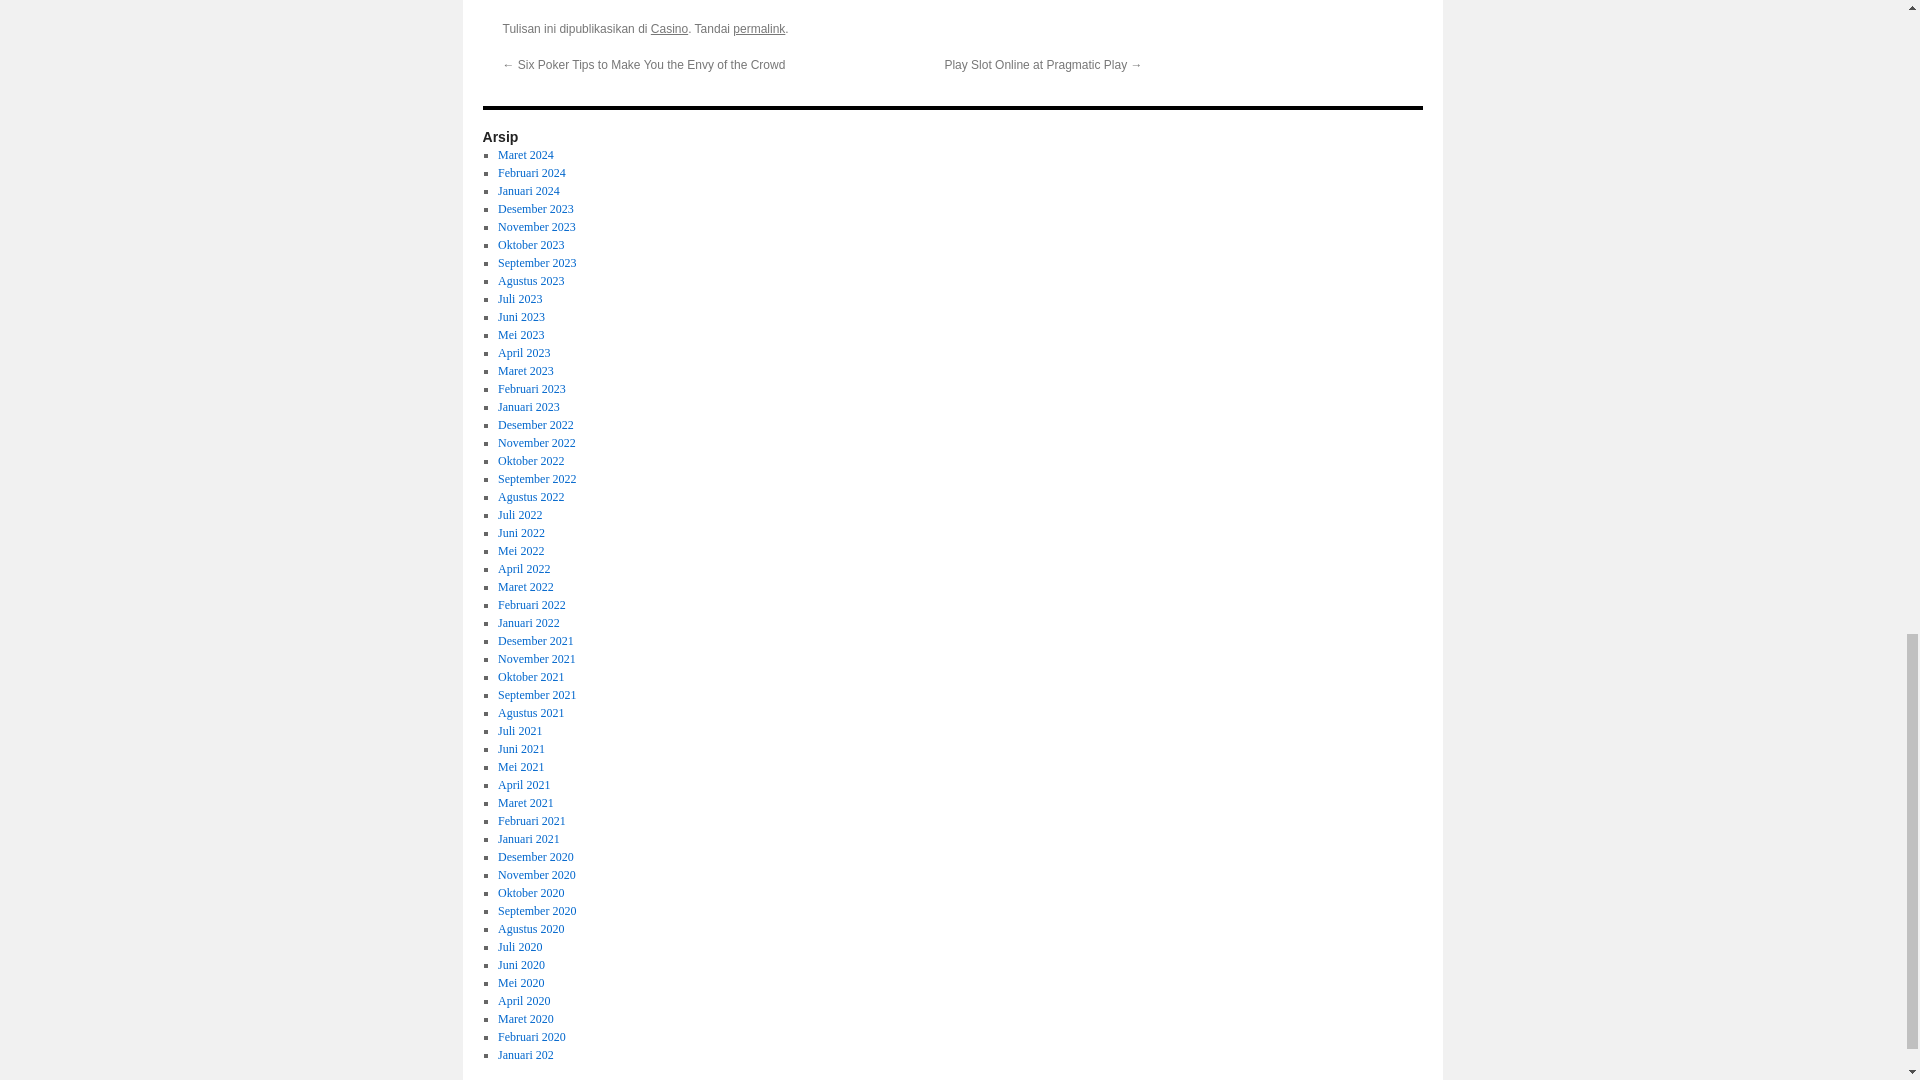 The image size is (1920, 1080). Describe the element at coordinates (519, 298) in the screenshot. I see `Juli 2023` at that location.